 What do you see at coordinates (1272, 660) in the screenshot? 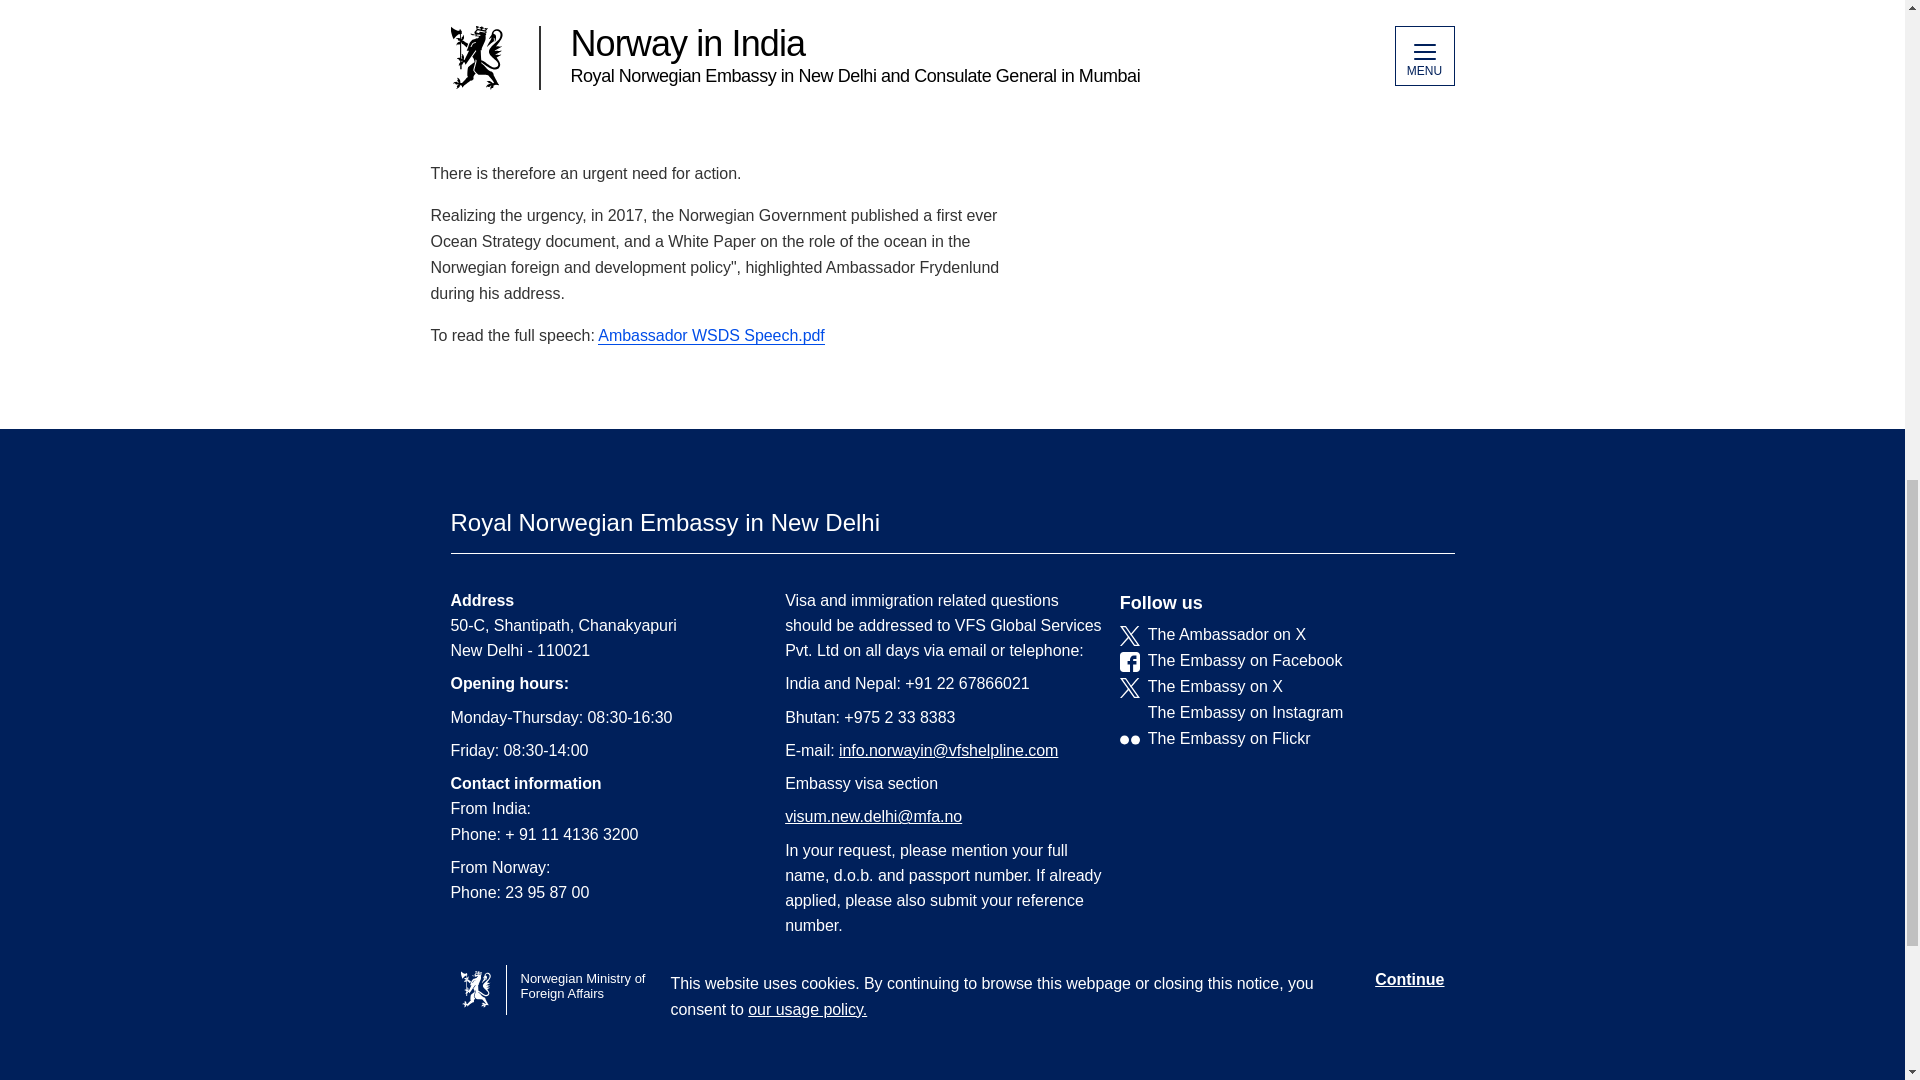
I see `The Embassy on Facebook` at bounding box center [1272, 660].